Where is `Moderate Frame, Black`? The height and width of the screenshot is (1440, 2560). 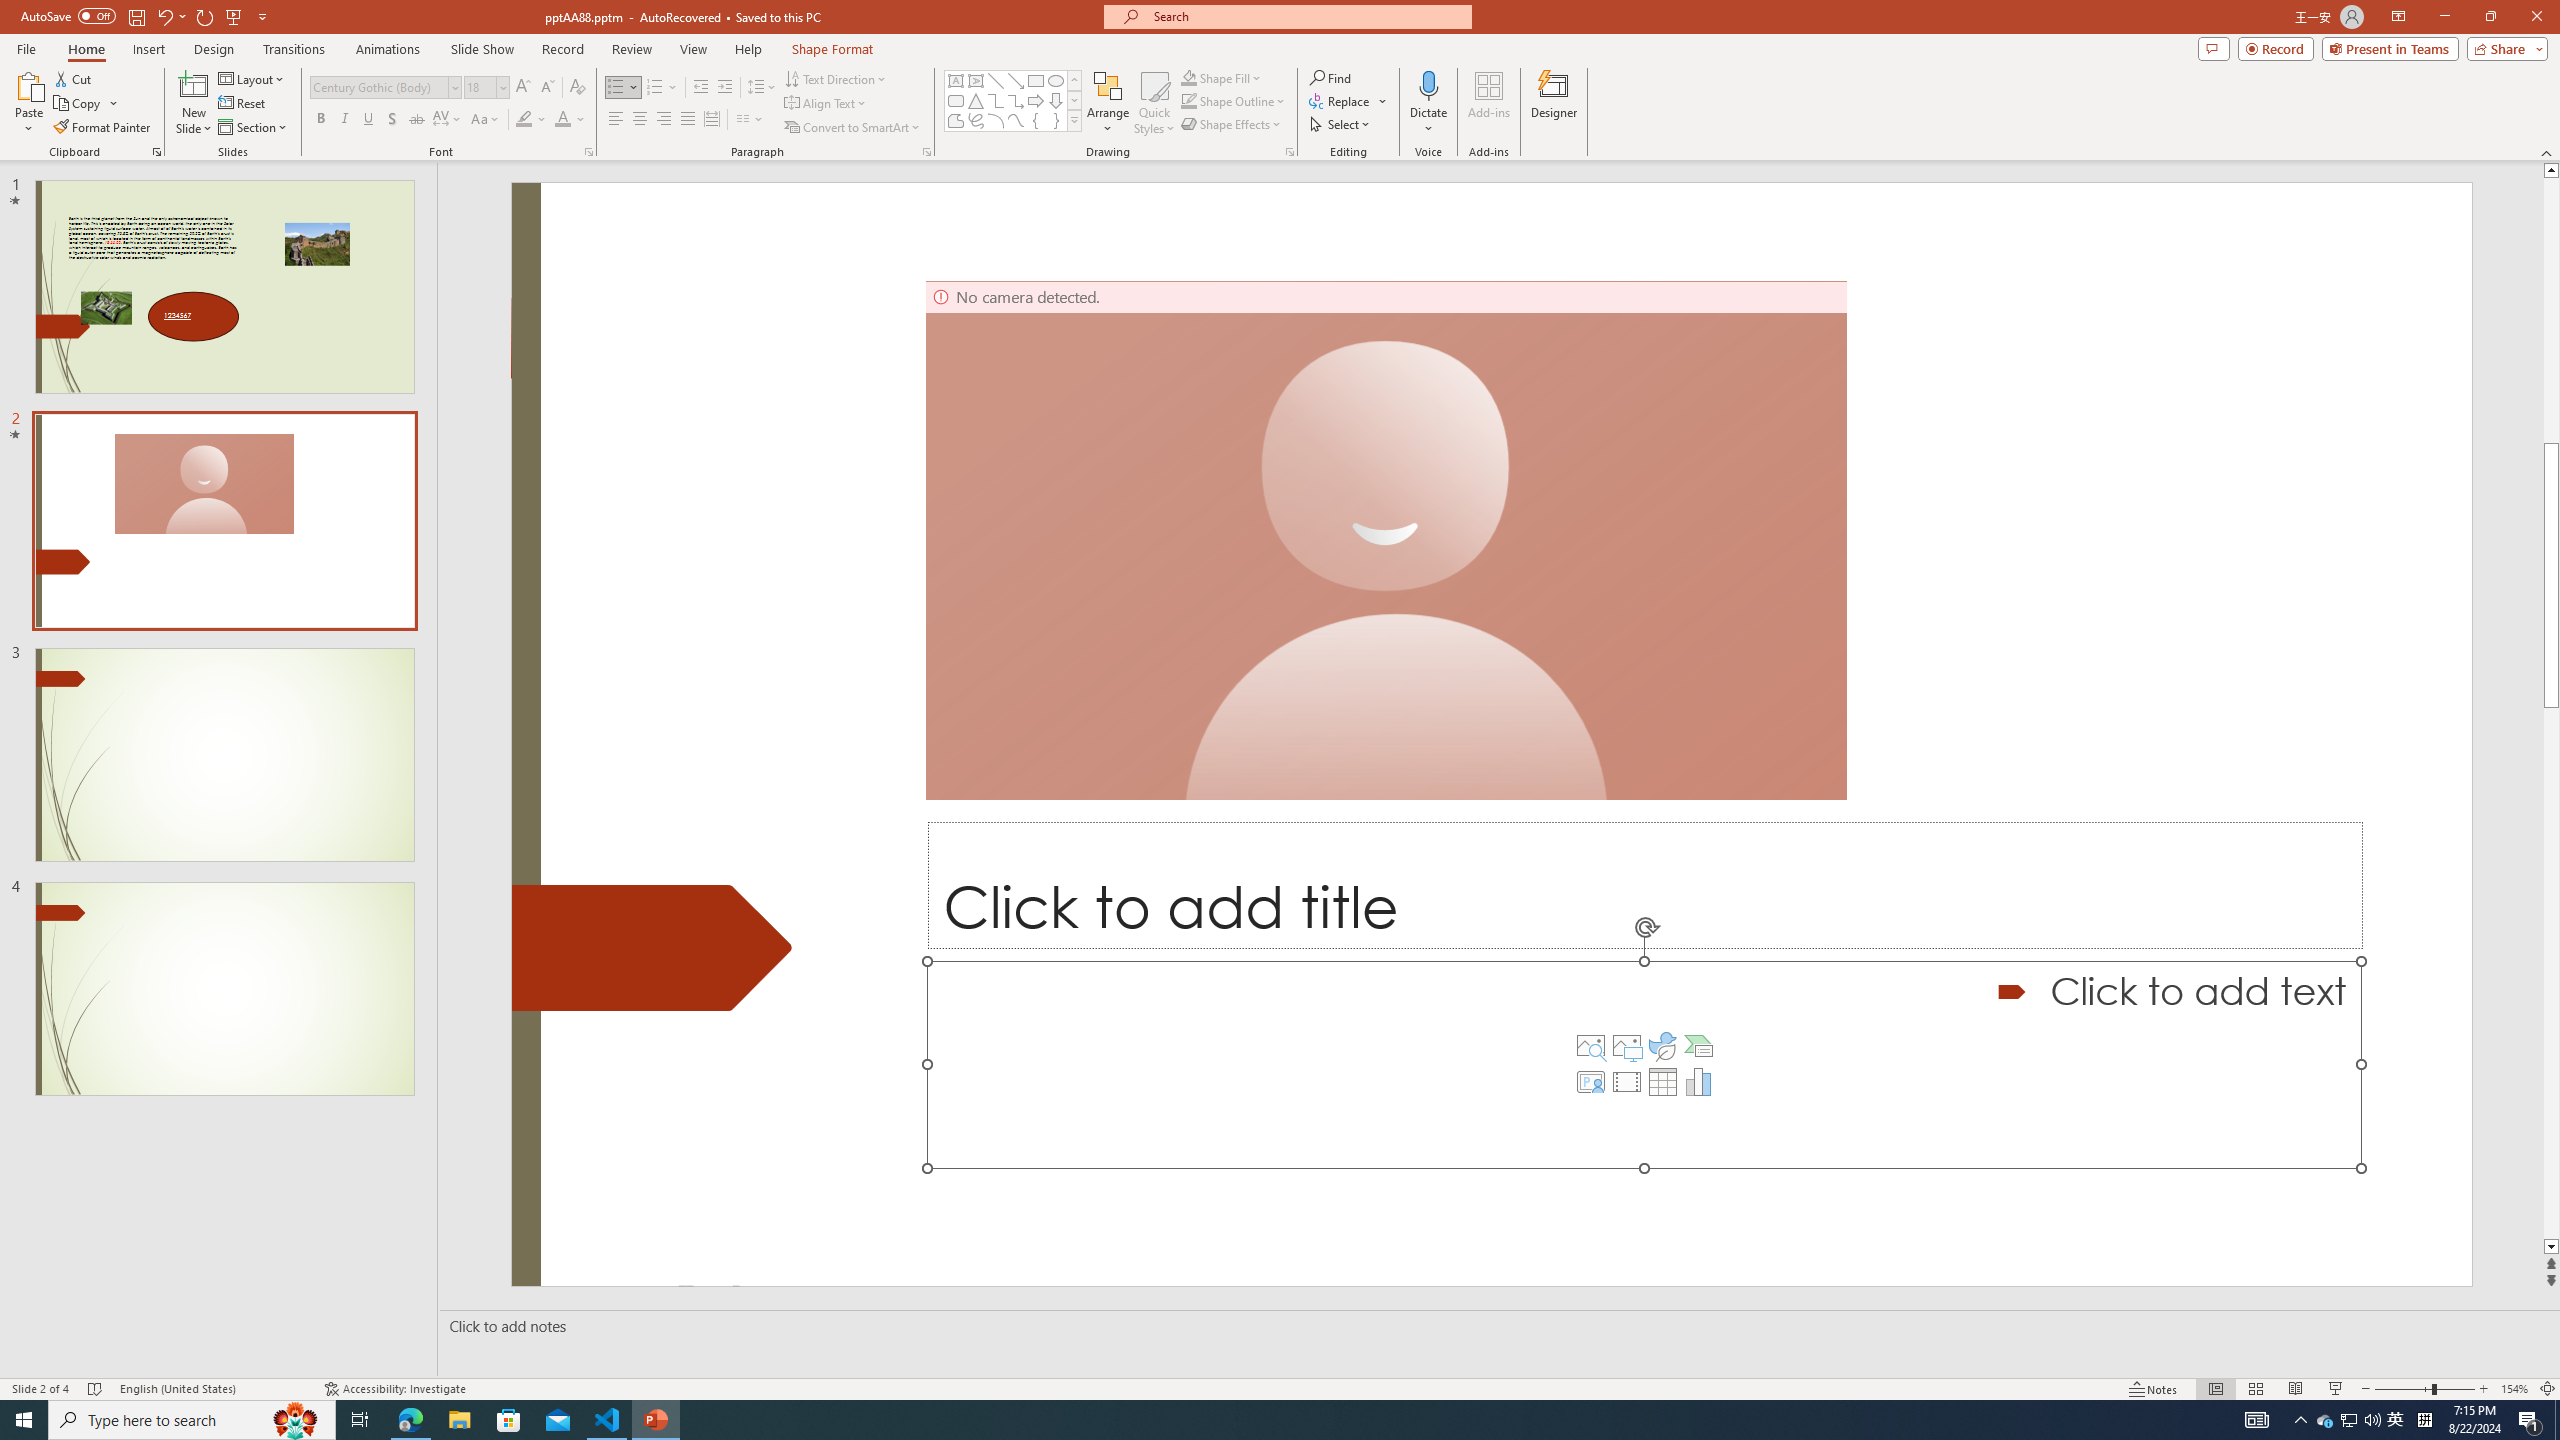
Moderate Frame, Black is located at coordinates (1108, 100).